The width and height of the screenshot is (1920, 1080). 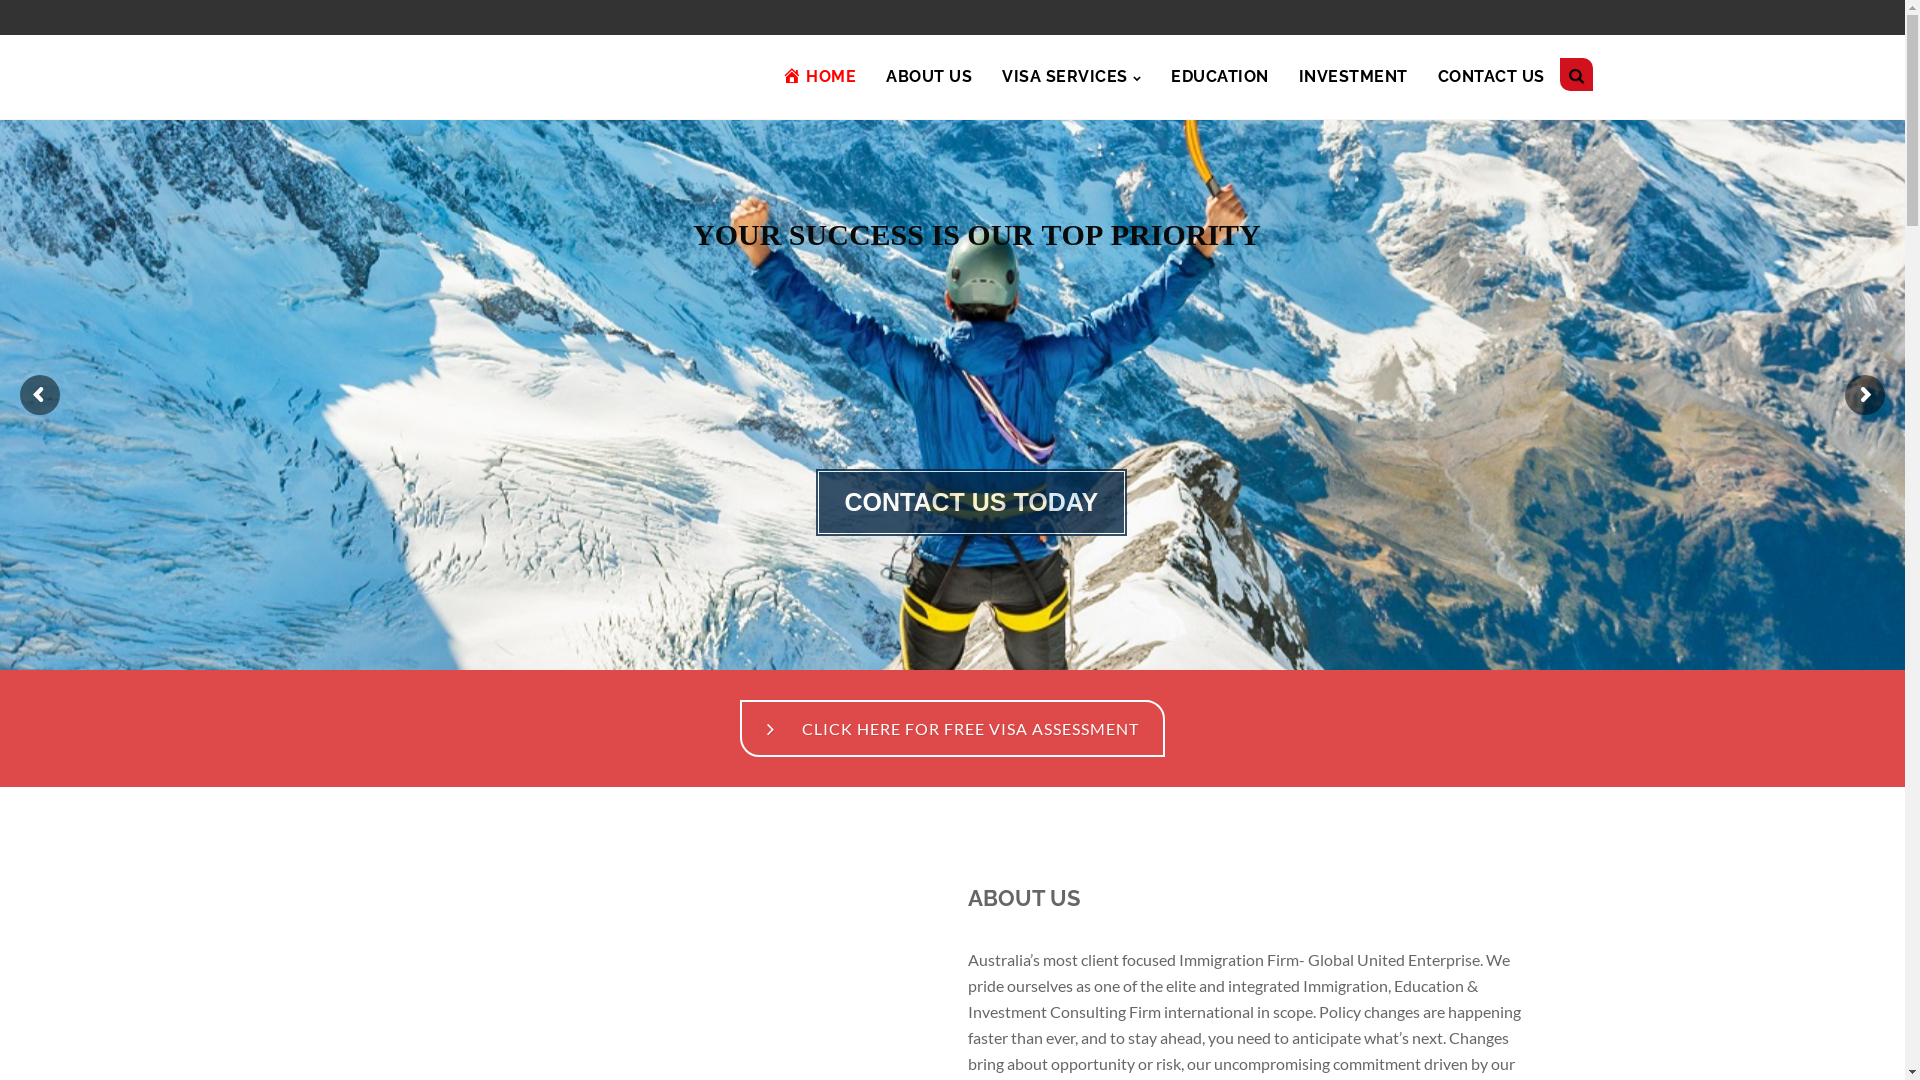 I want to click on INVESTMENT, so click(x=1352, y=77).